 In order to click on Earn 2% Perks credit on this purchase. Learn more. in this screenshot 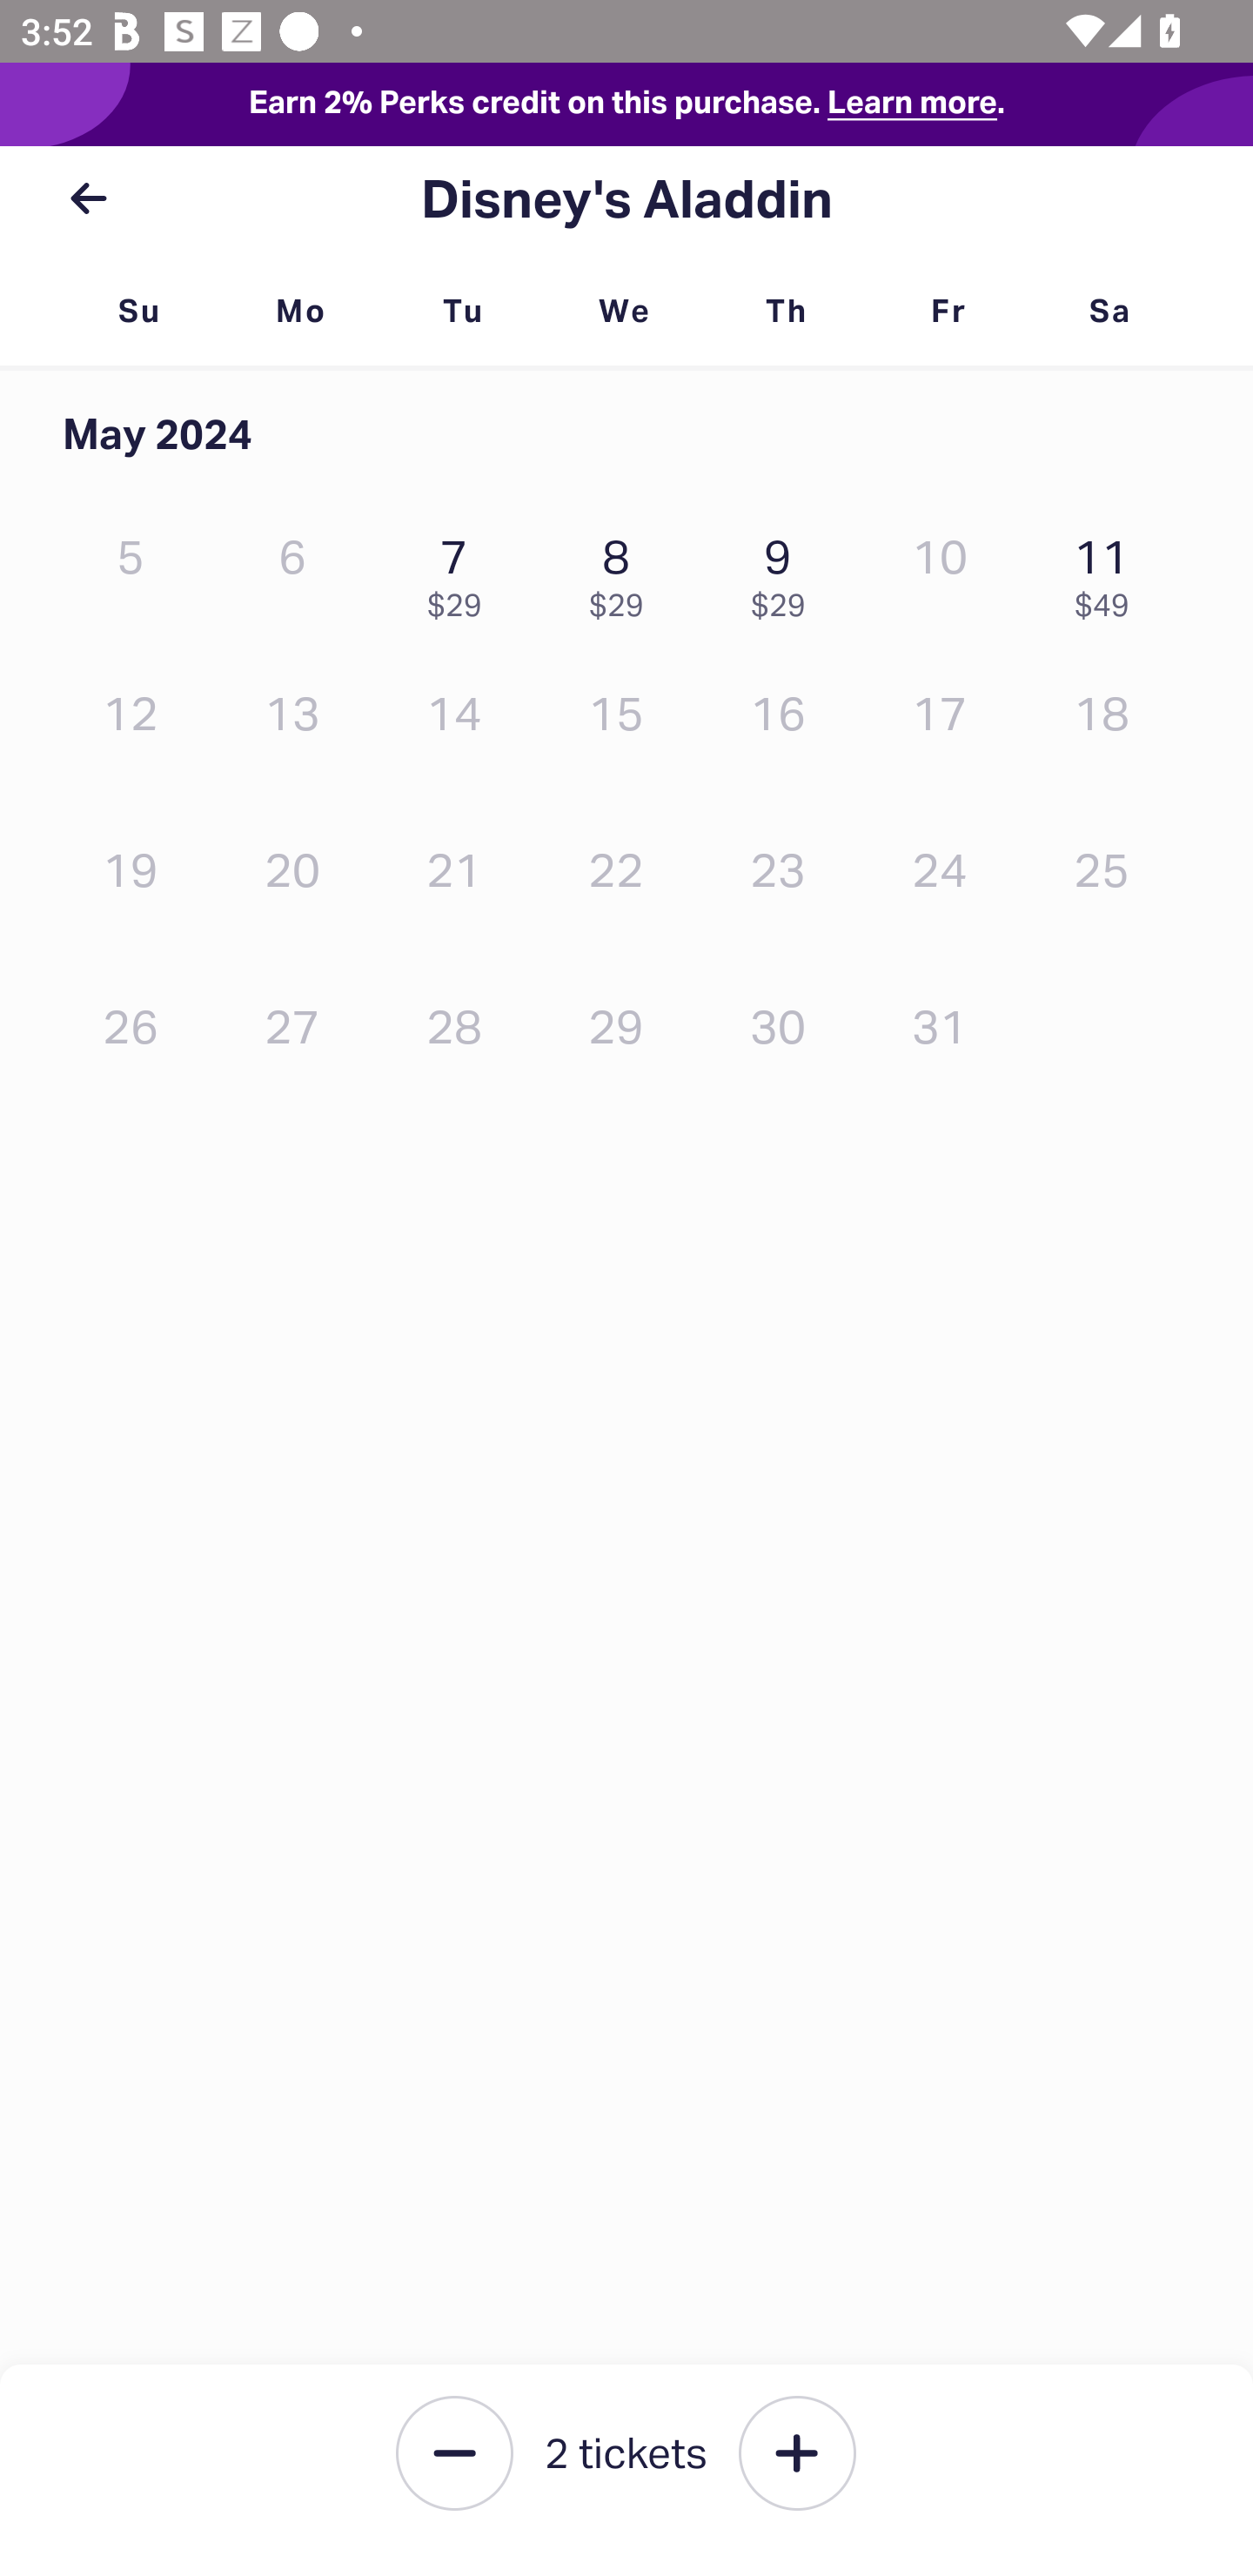, I will do `click(626, 104)`.